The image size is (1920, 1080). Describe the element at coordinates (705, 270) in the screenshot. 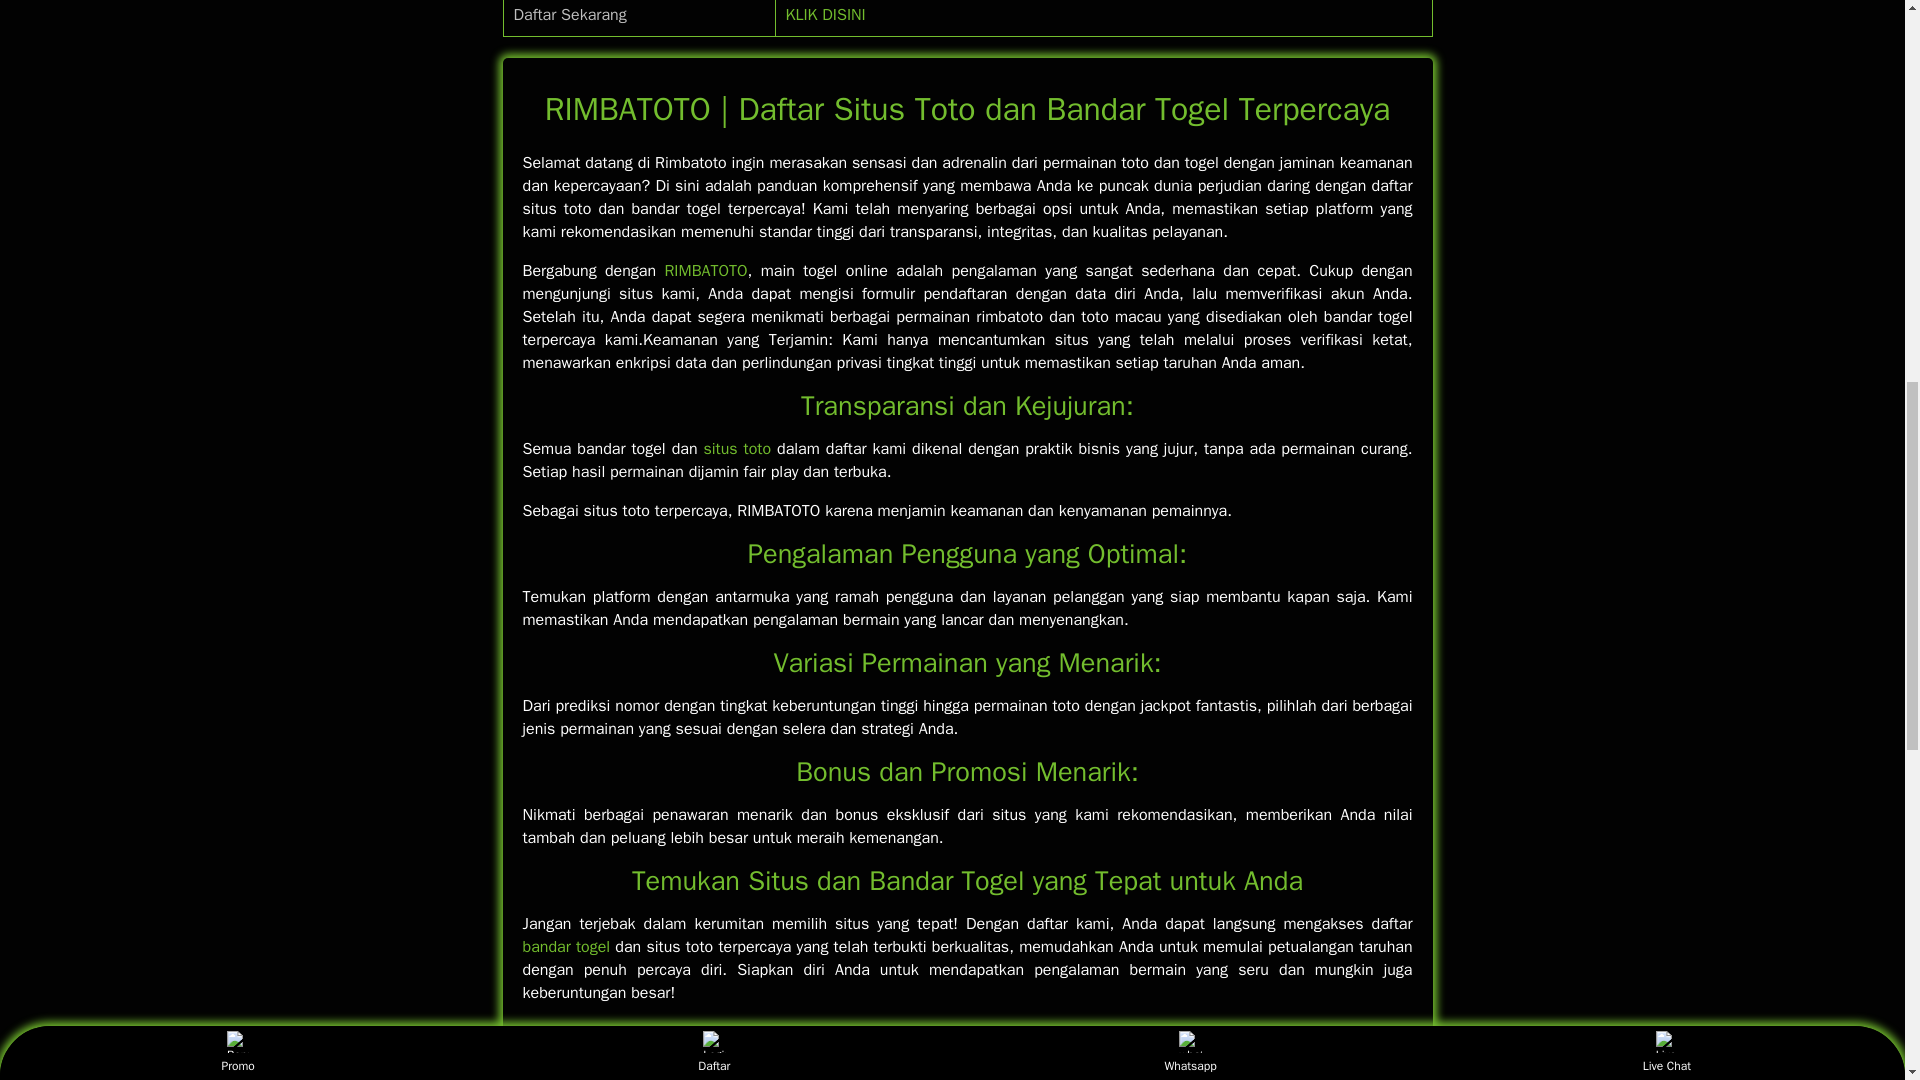

I see `RIMBATOTO` at that location.